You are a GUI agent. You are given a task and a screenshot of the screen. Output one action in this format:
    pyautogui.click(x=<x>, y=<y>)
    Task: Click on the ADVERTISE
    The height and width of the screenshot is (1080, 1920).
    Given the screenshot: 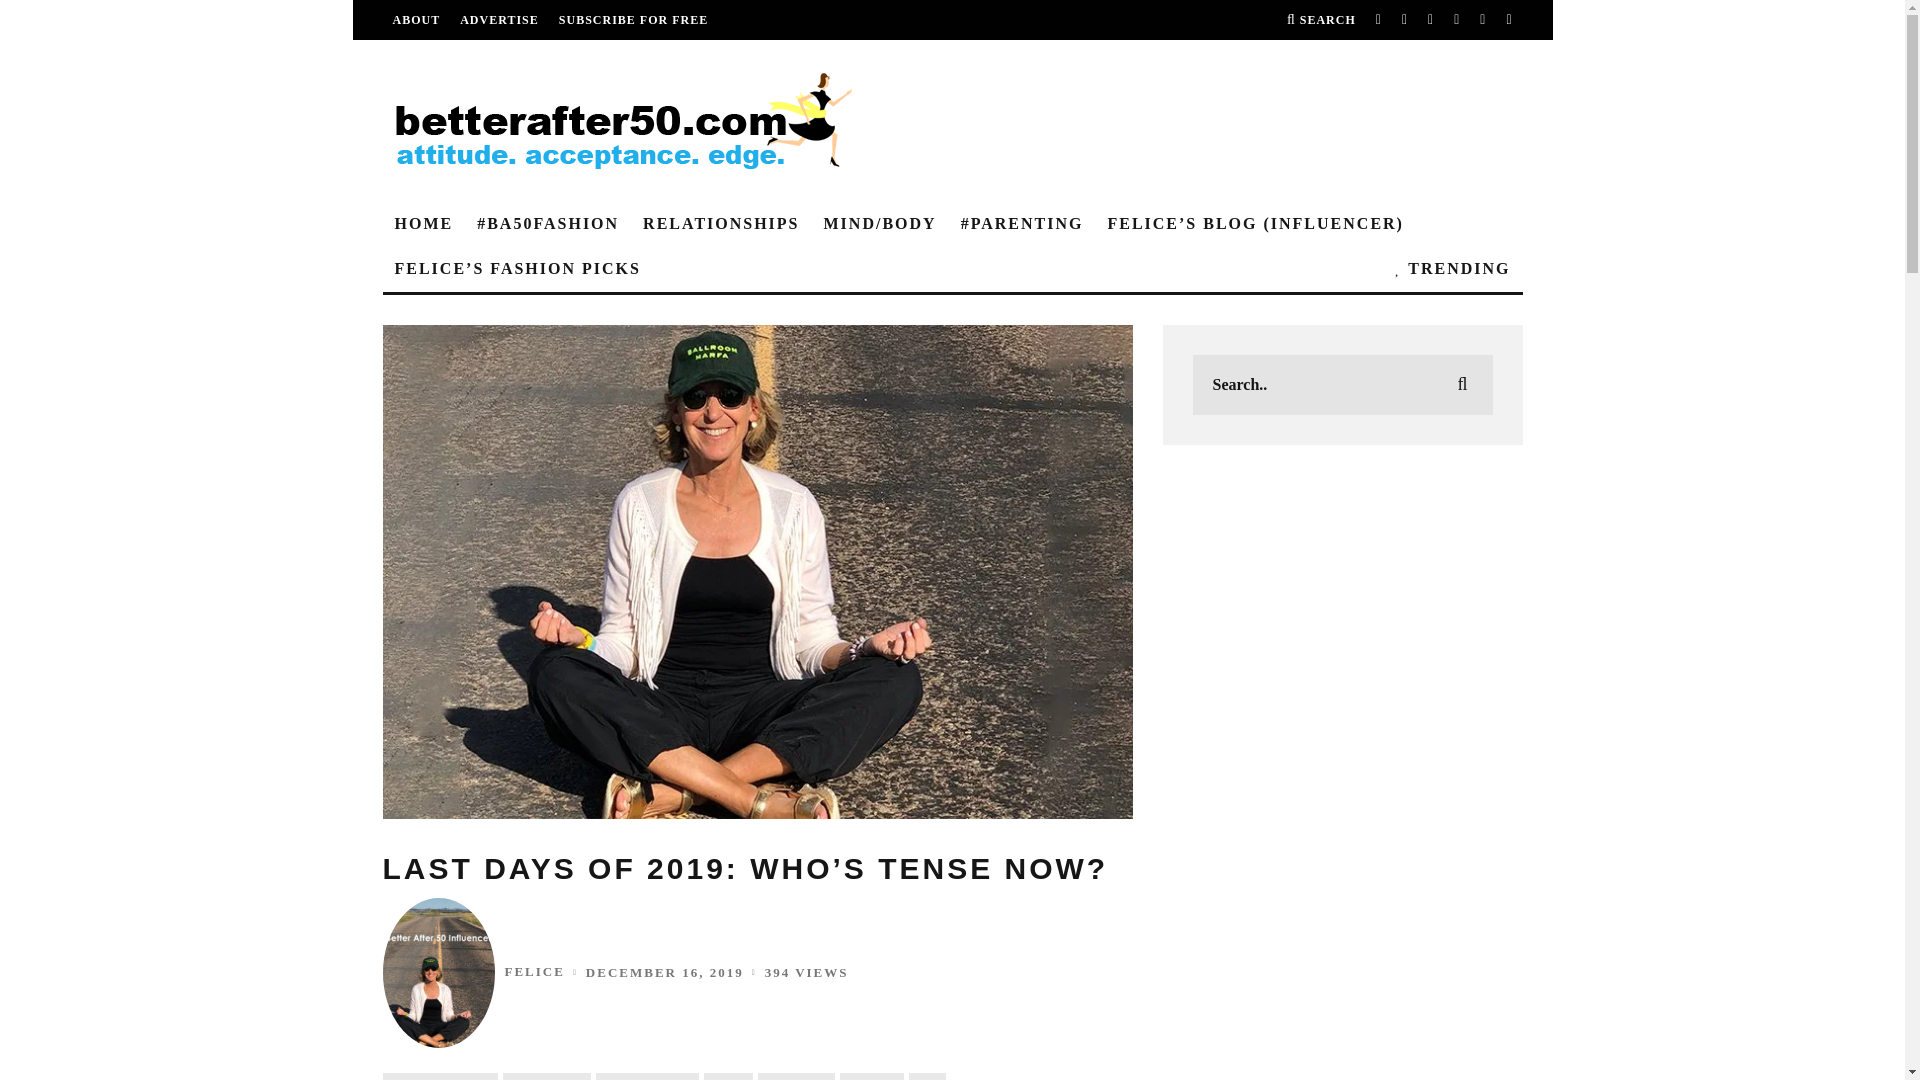 What is the action you would take?
    pyautogui.click(x=500, y=20)
    